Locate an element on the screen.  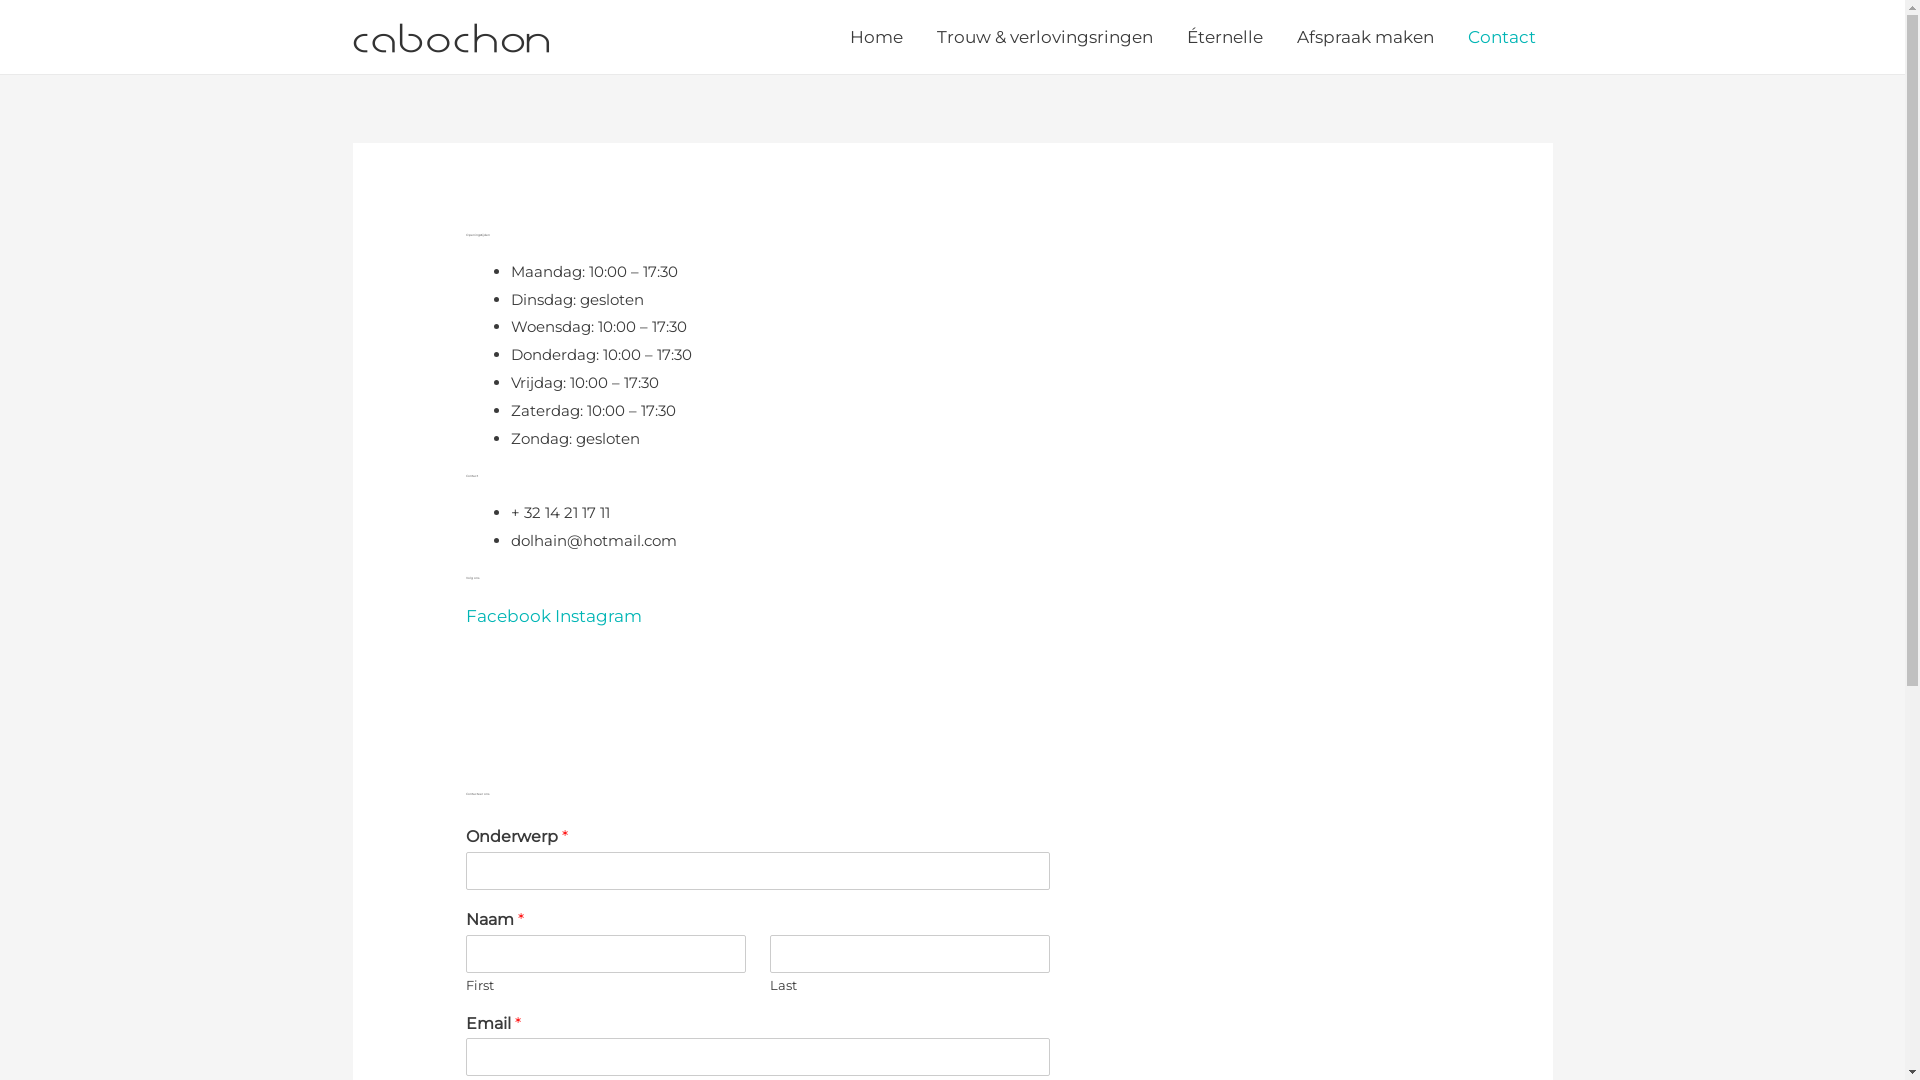
Trouw & verlovingsringen is located at coordinates (1045, 37).